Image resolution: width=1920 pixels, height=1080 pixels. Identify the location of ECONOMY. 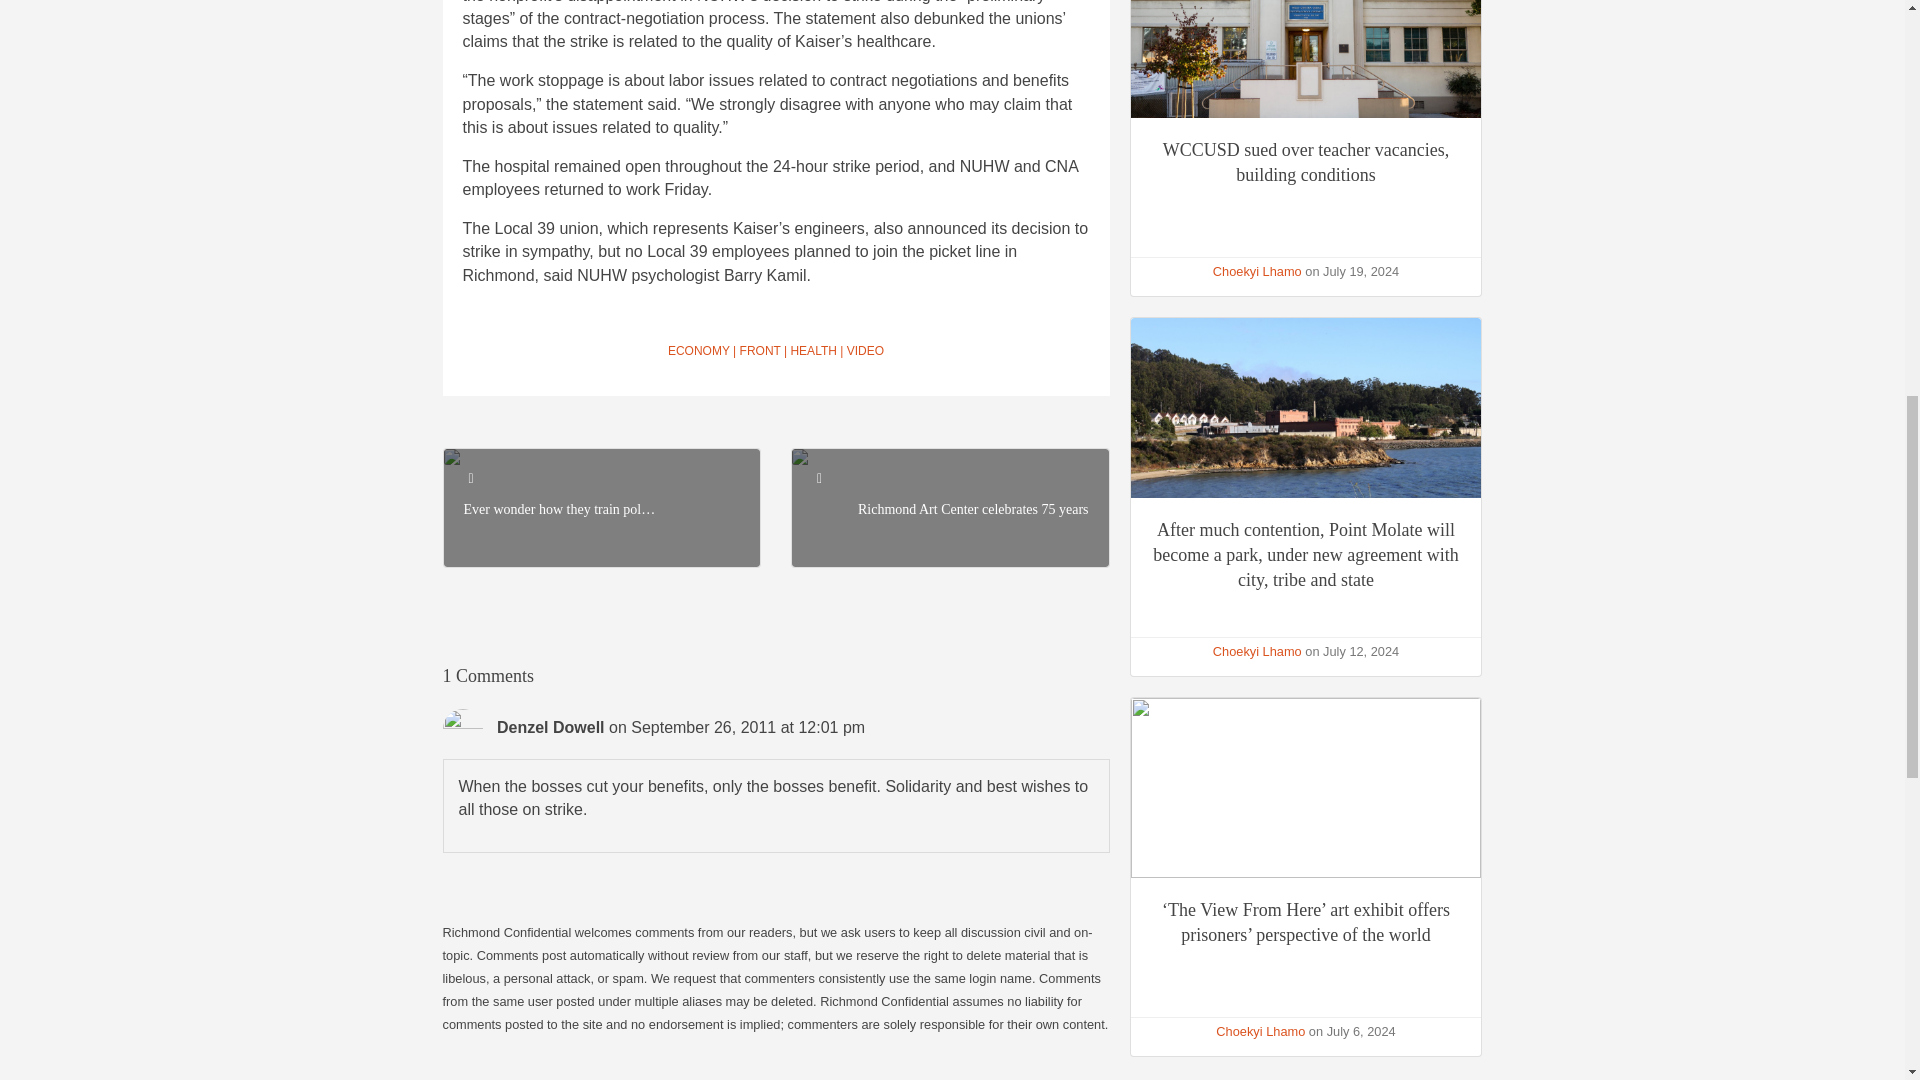
(698, 350).